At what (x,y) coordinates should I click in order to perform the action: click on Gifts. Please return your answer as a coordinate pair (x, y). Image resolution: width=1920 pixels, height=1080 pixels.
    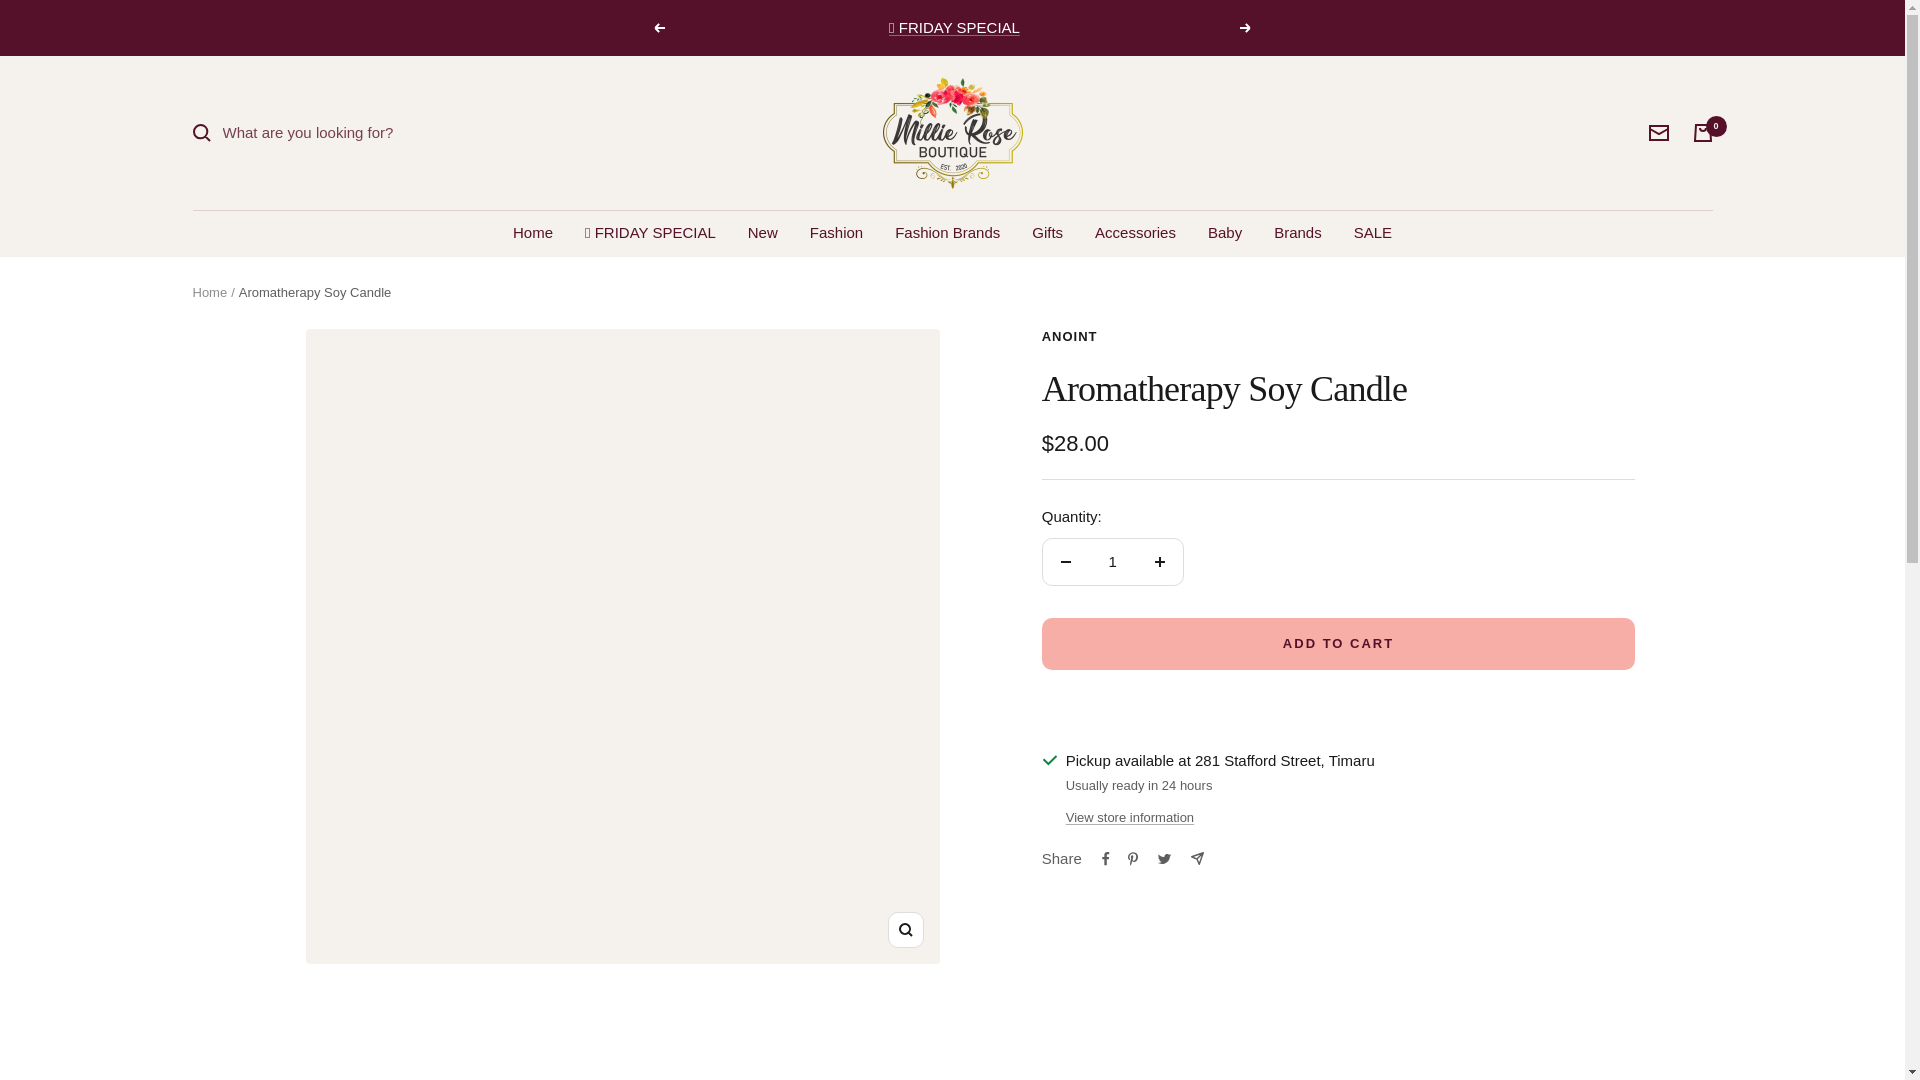
    Looking at the image, I should click on (1048, 233).